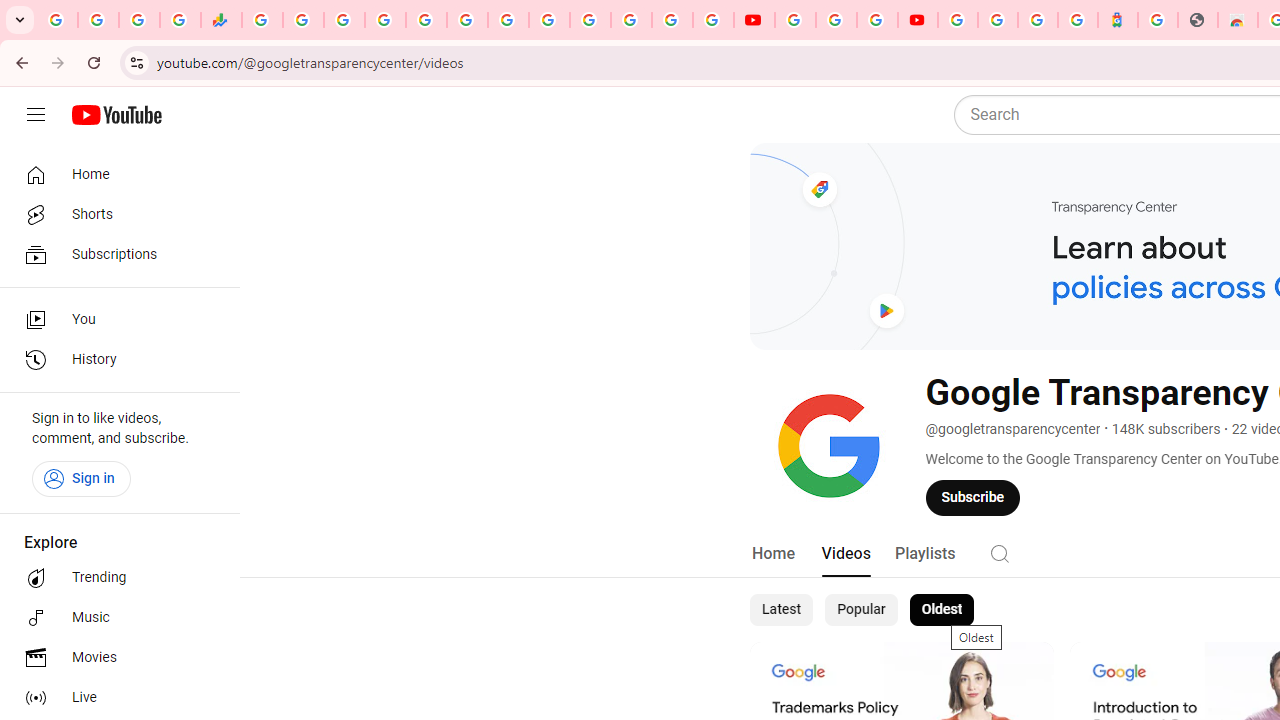 The height and width of the screenshot is (720, 1280). Describe the element at coordinates (81, 478) in the screenshot. I see `Sign in` at that location.